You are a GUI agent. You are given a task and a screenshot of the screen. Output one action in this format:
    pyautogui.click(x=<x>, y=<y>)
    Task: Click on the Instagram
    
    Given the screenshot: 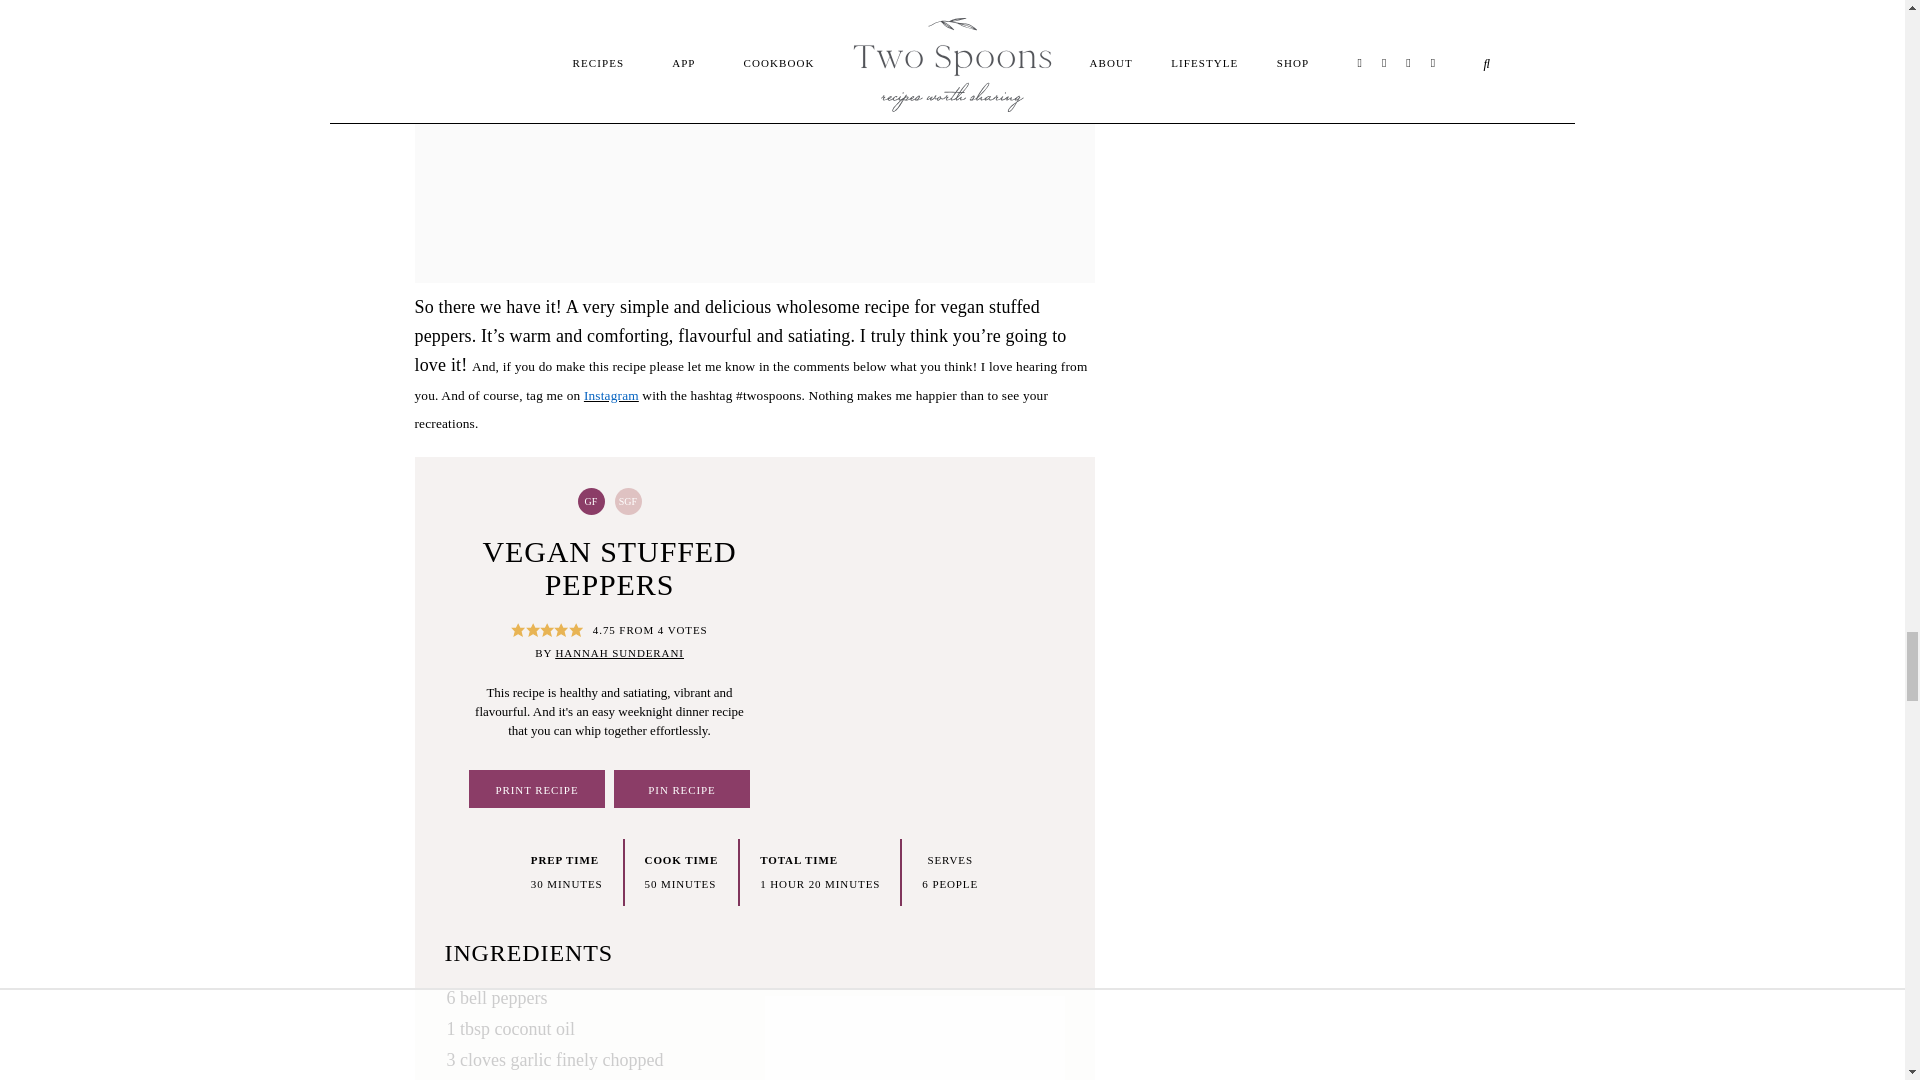 What is the action you would take?
    pyautogui.click(x=611, y=394)
    